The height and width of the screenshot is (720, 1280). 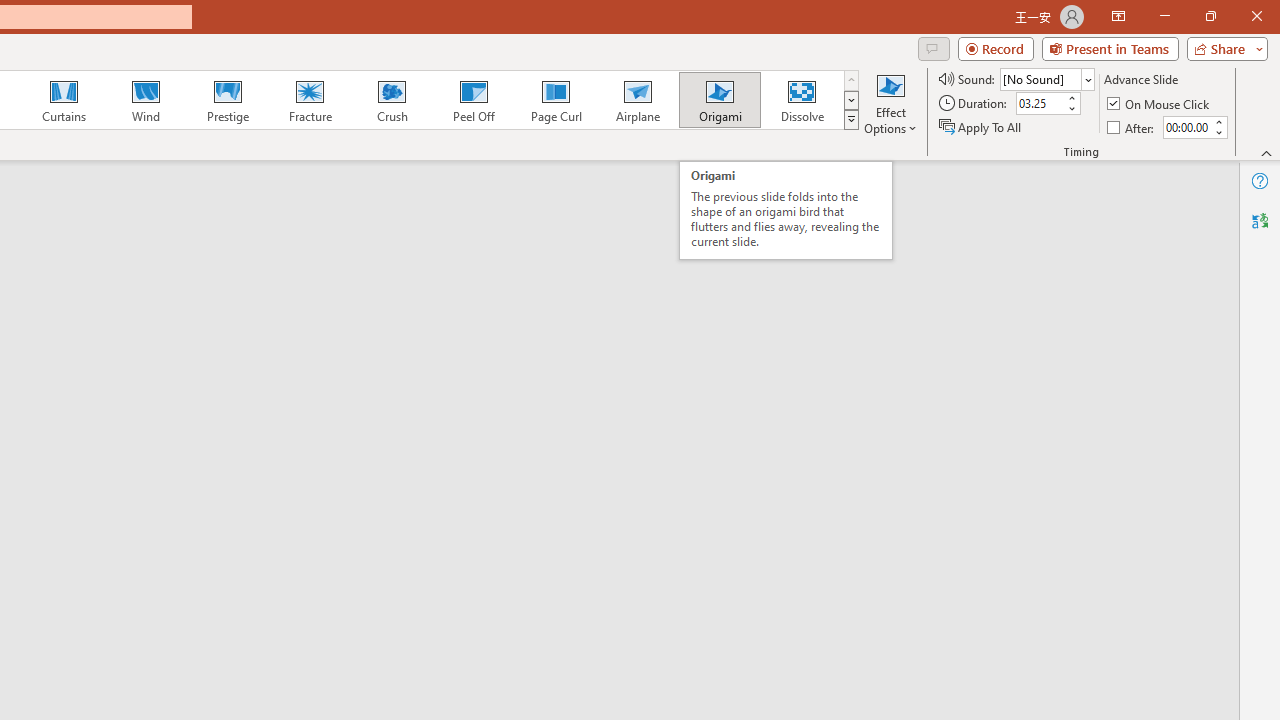 I want to click on More, so click(x=1218, y=121).